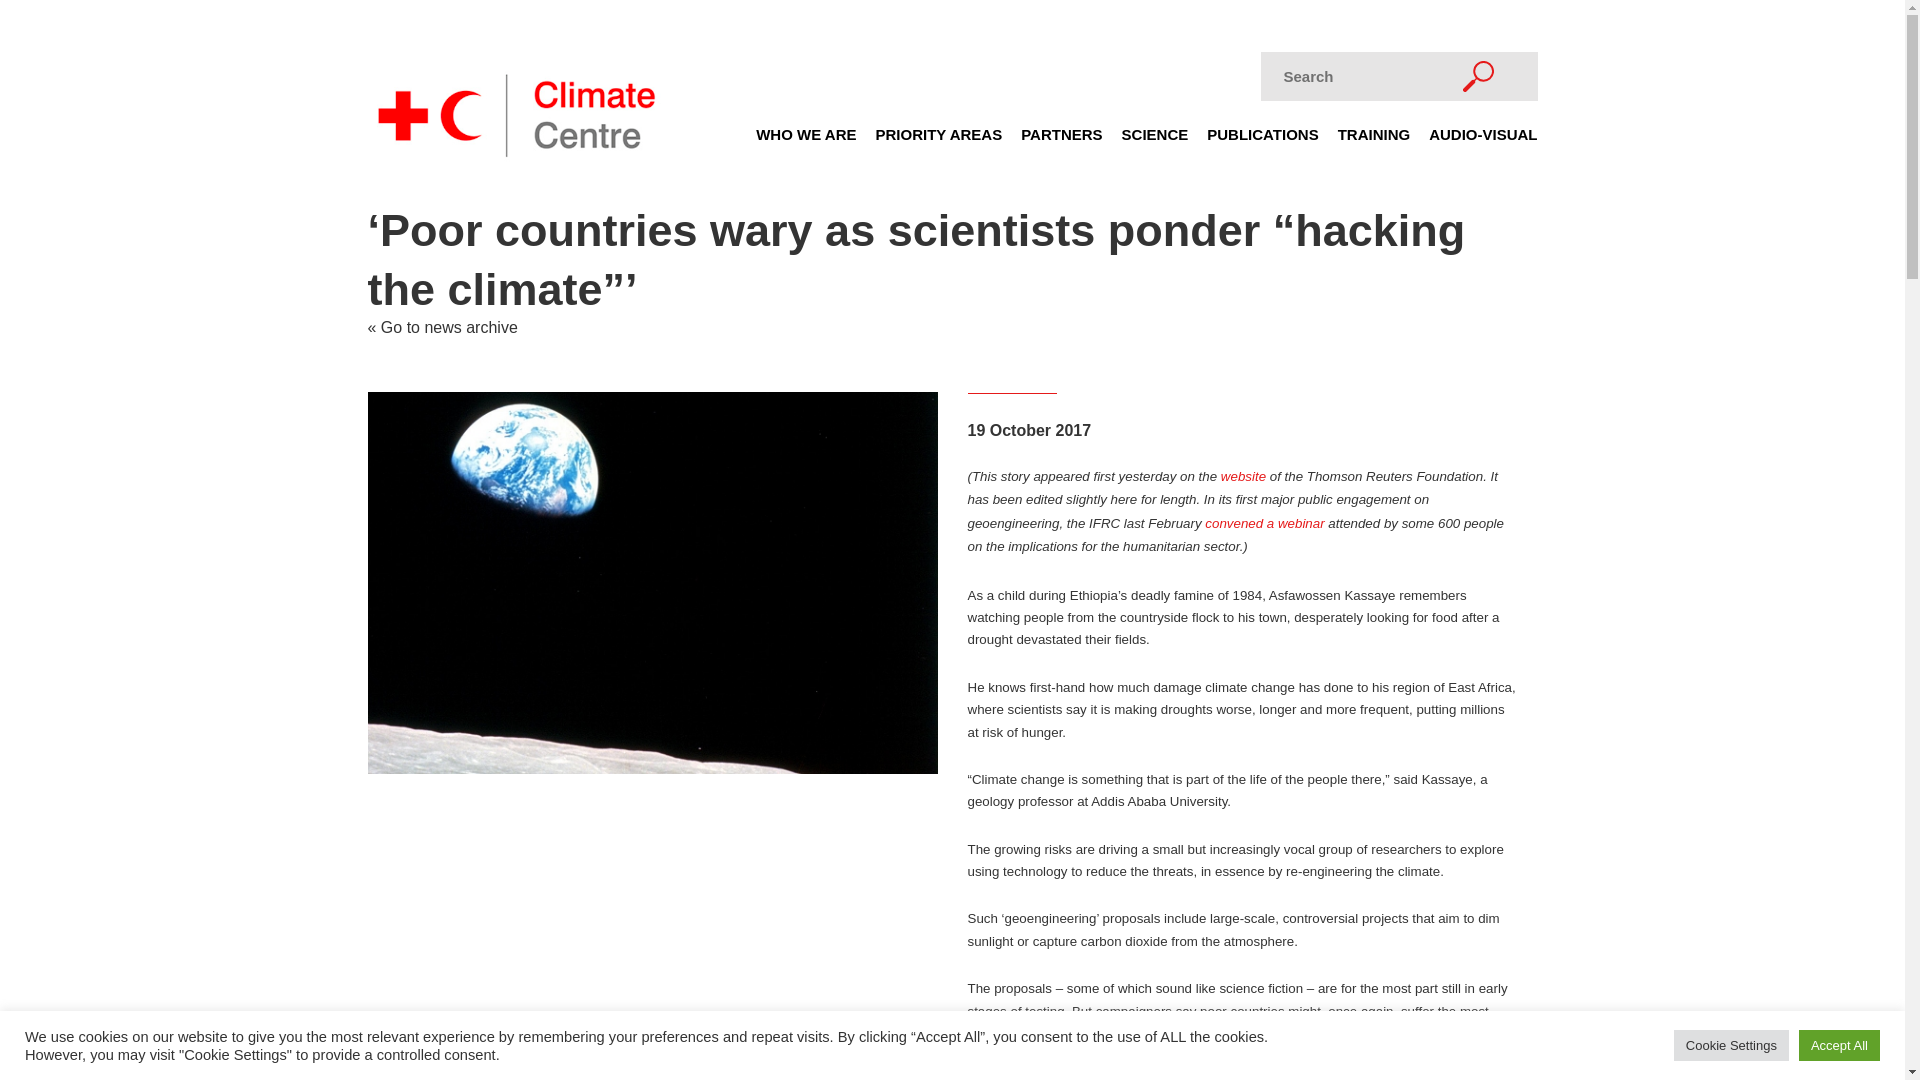 The width and height of the screenshot is (1920, 1080). I want to click on WHO WE ARE, so click(806, 140).